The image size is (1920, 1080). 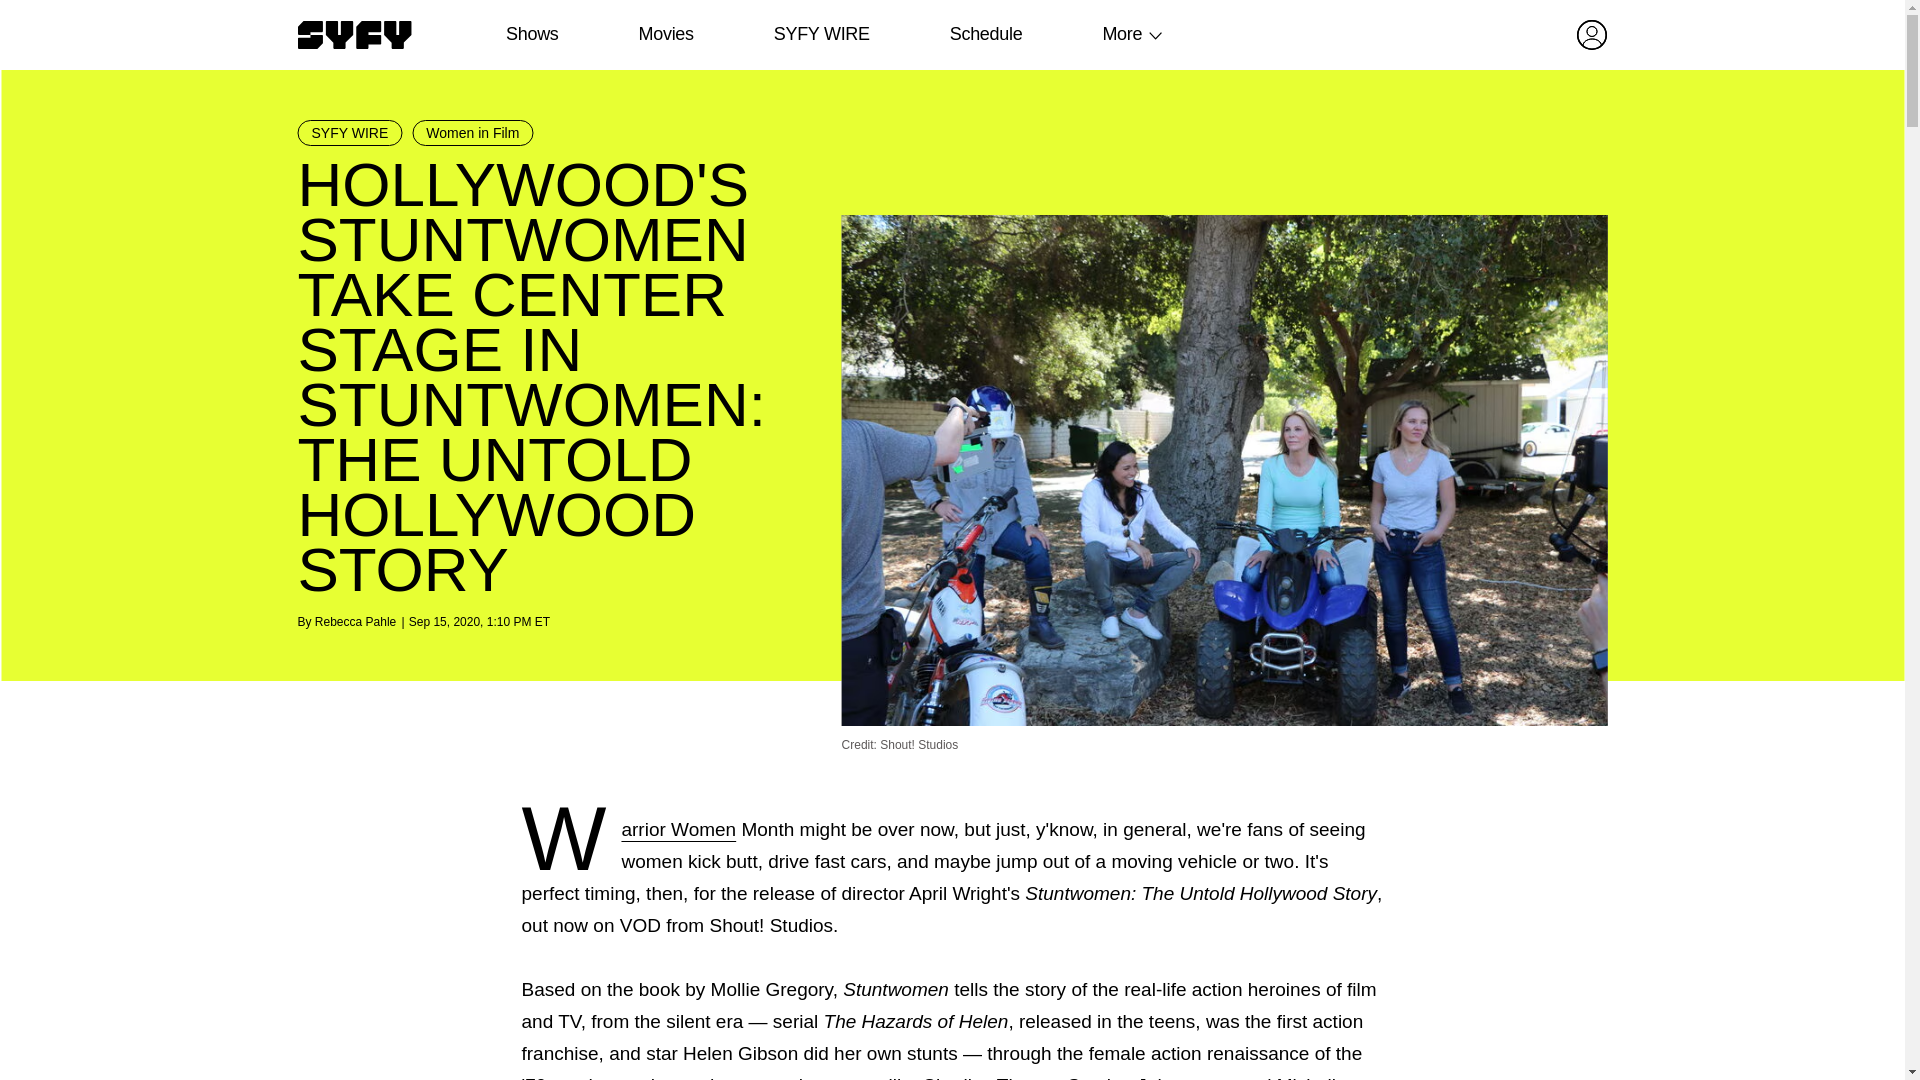 I want to click on Warrior Women, so click(x=678, y=829).